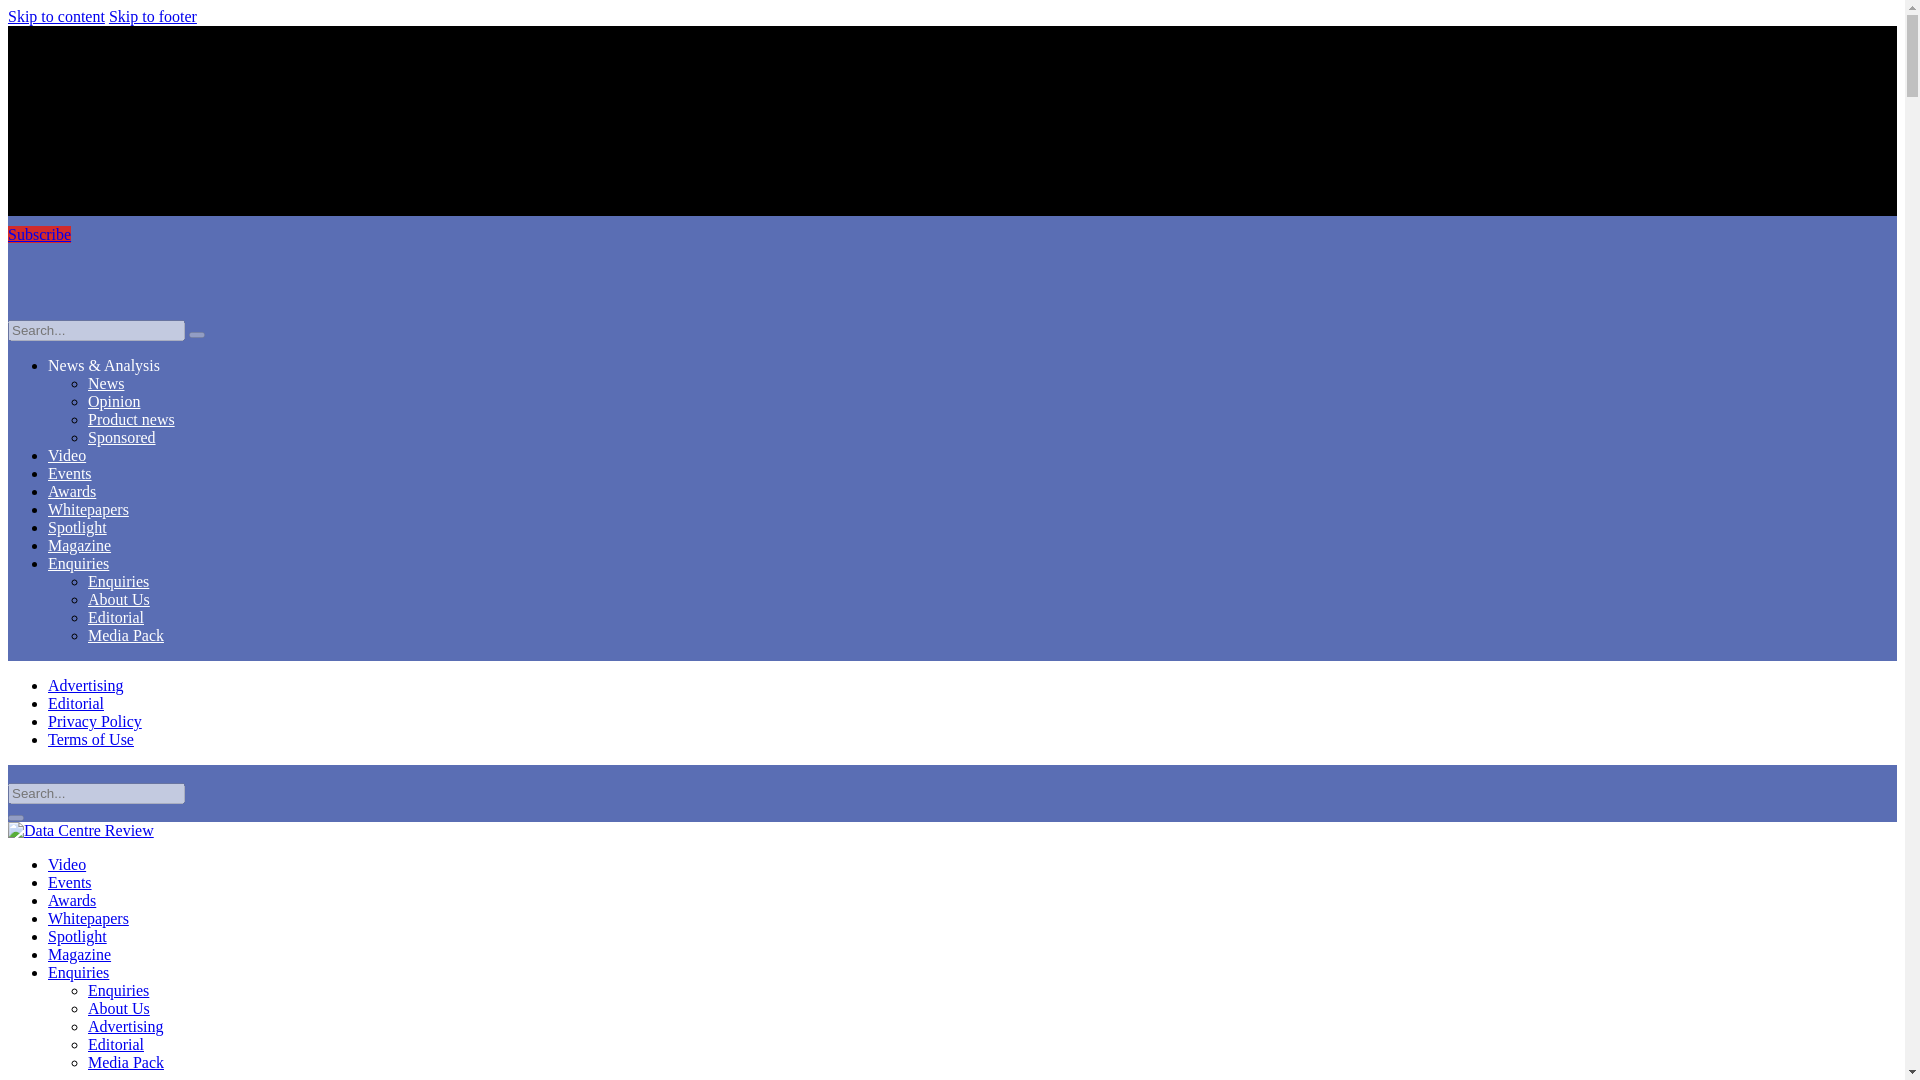 The width and height of the screenshot is (1920, 1080). I want to click on Magazine, so click(80, 954).